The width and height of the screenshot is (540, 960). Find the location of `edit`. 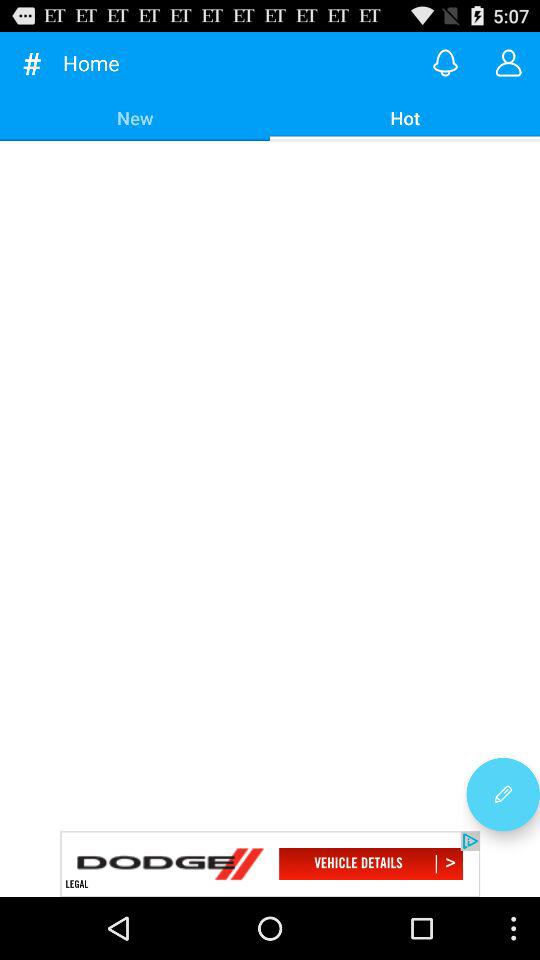

edit is located at coordinates (503, 794).